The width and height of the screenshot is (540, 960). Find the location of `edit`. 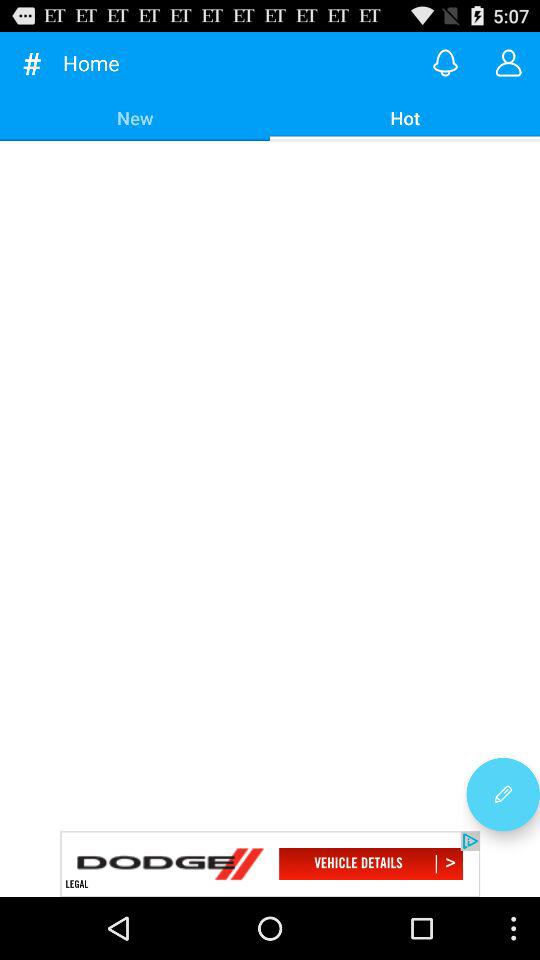

edit is located at coordinates (503, 794).